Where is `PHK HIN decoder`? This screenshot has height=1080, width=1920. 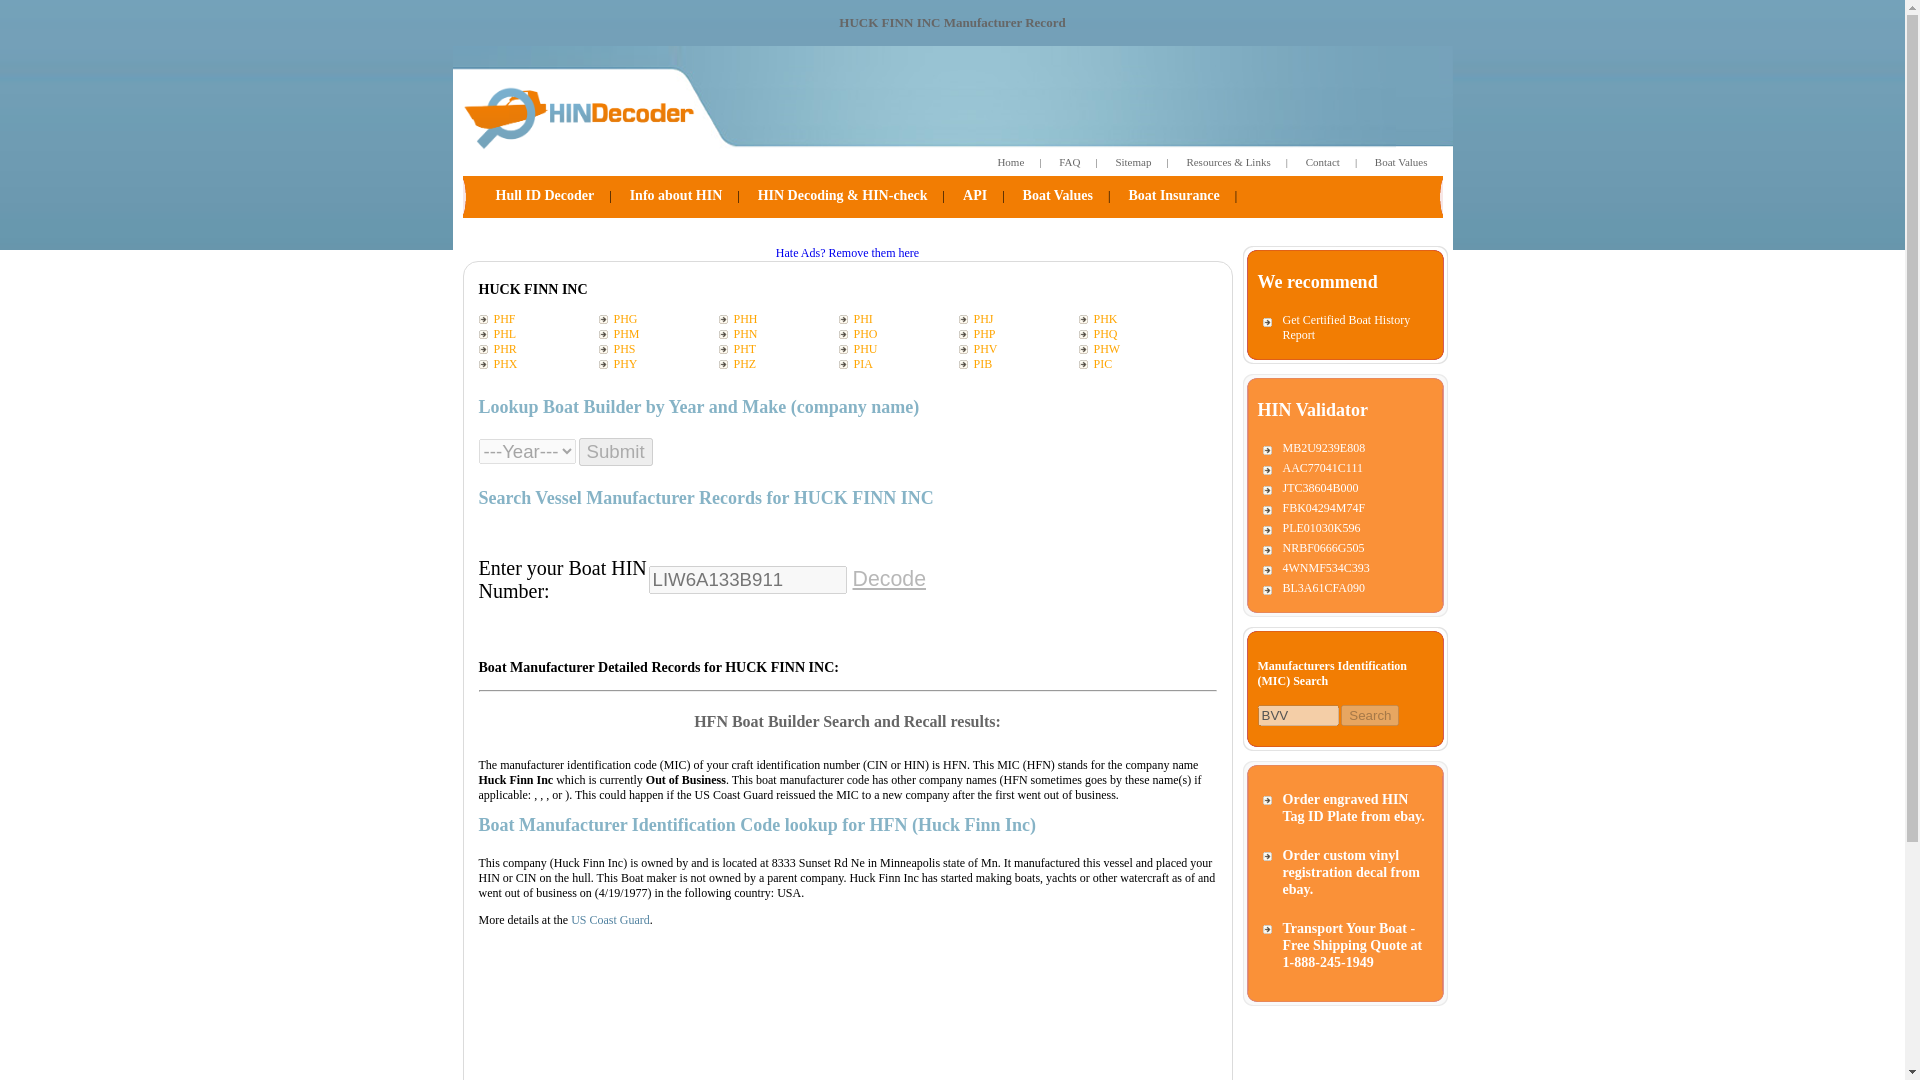 PHK HIN decoder is located at coordinates (1138, 320).